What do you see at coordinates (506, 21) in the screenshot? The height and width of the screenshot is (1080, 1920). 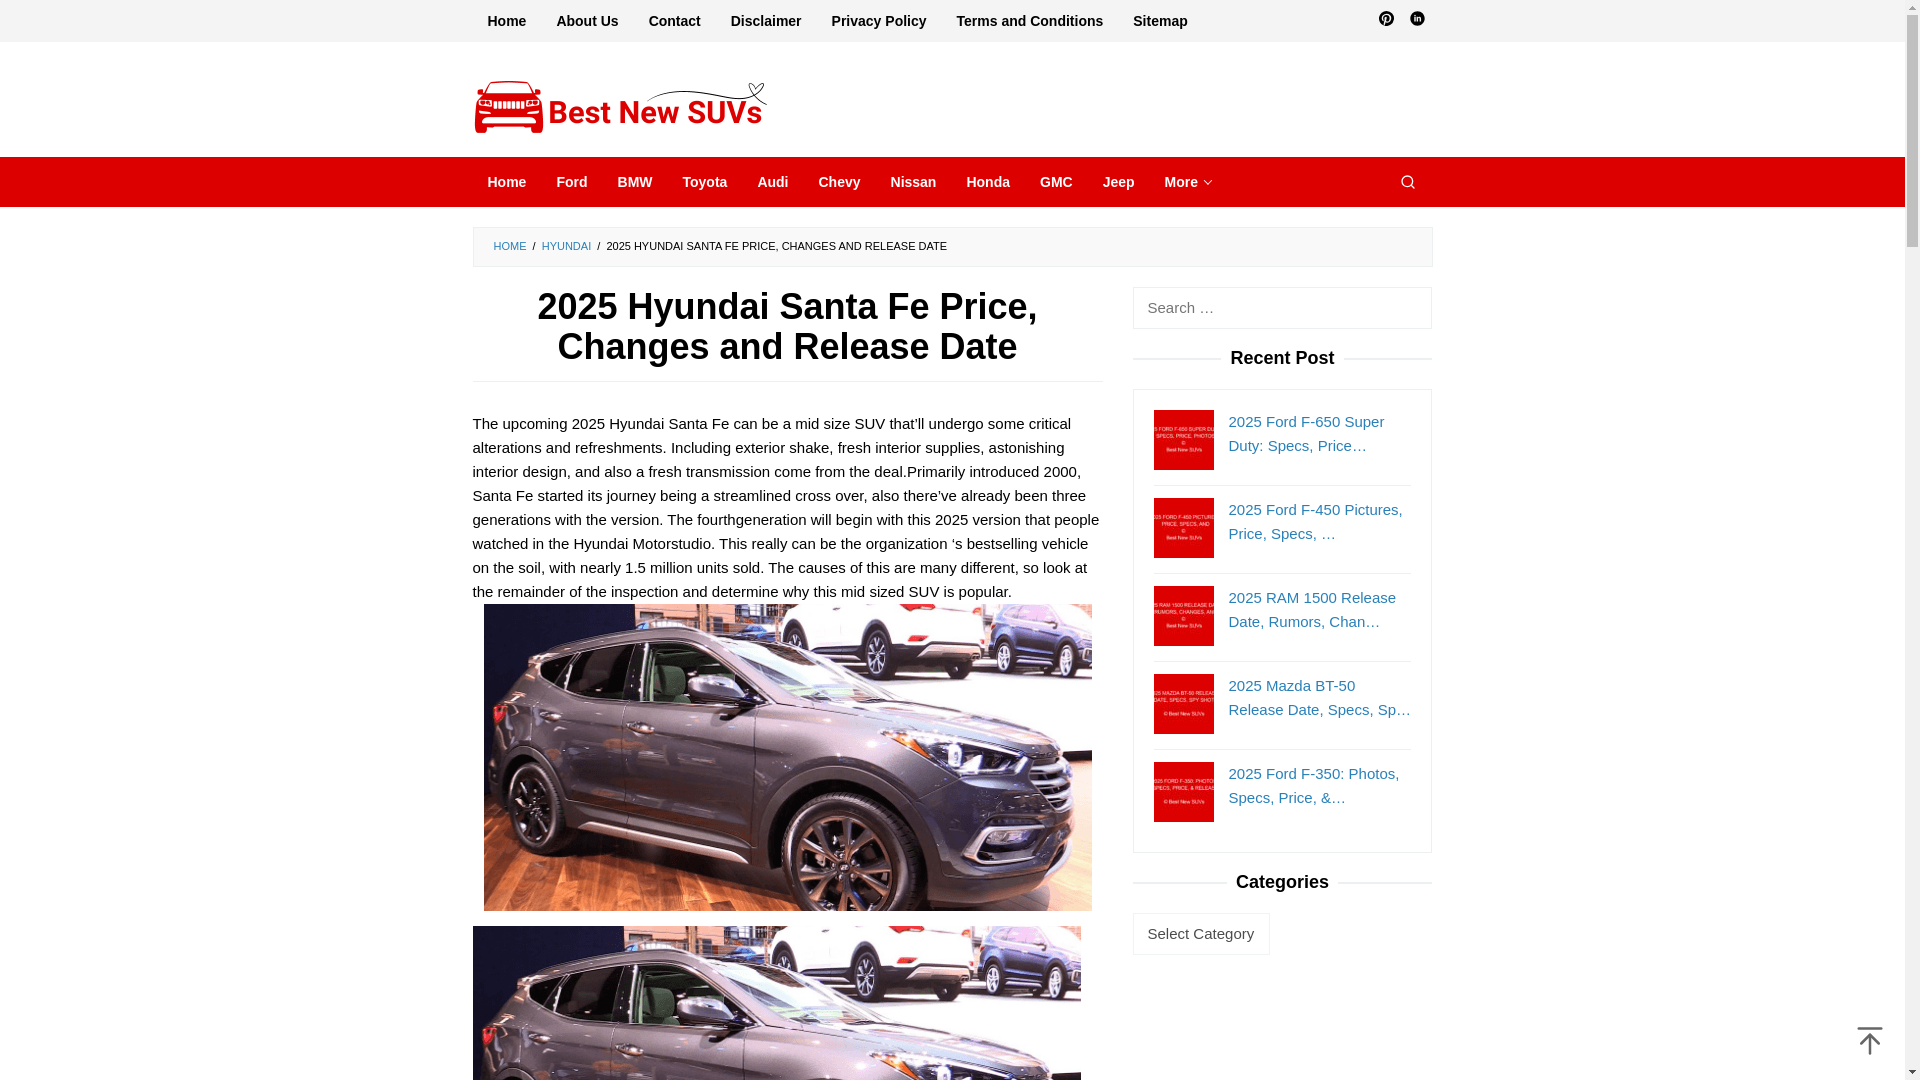 I see `Home` at bounding box center [506, 21].